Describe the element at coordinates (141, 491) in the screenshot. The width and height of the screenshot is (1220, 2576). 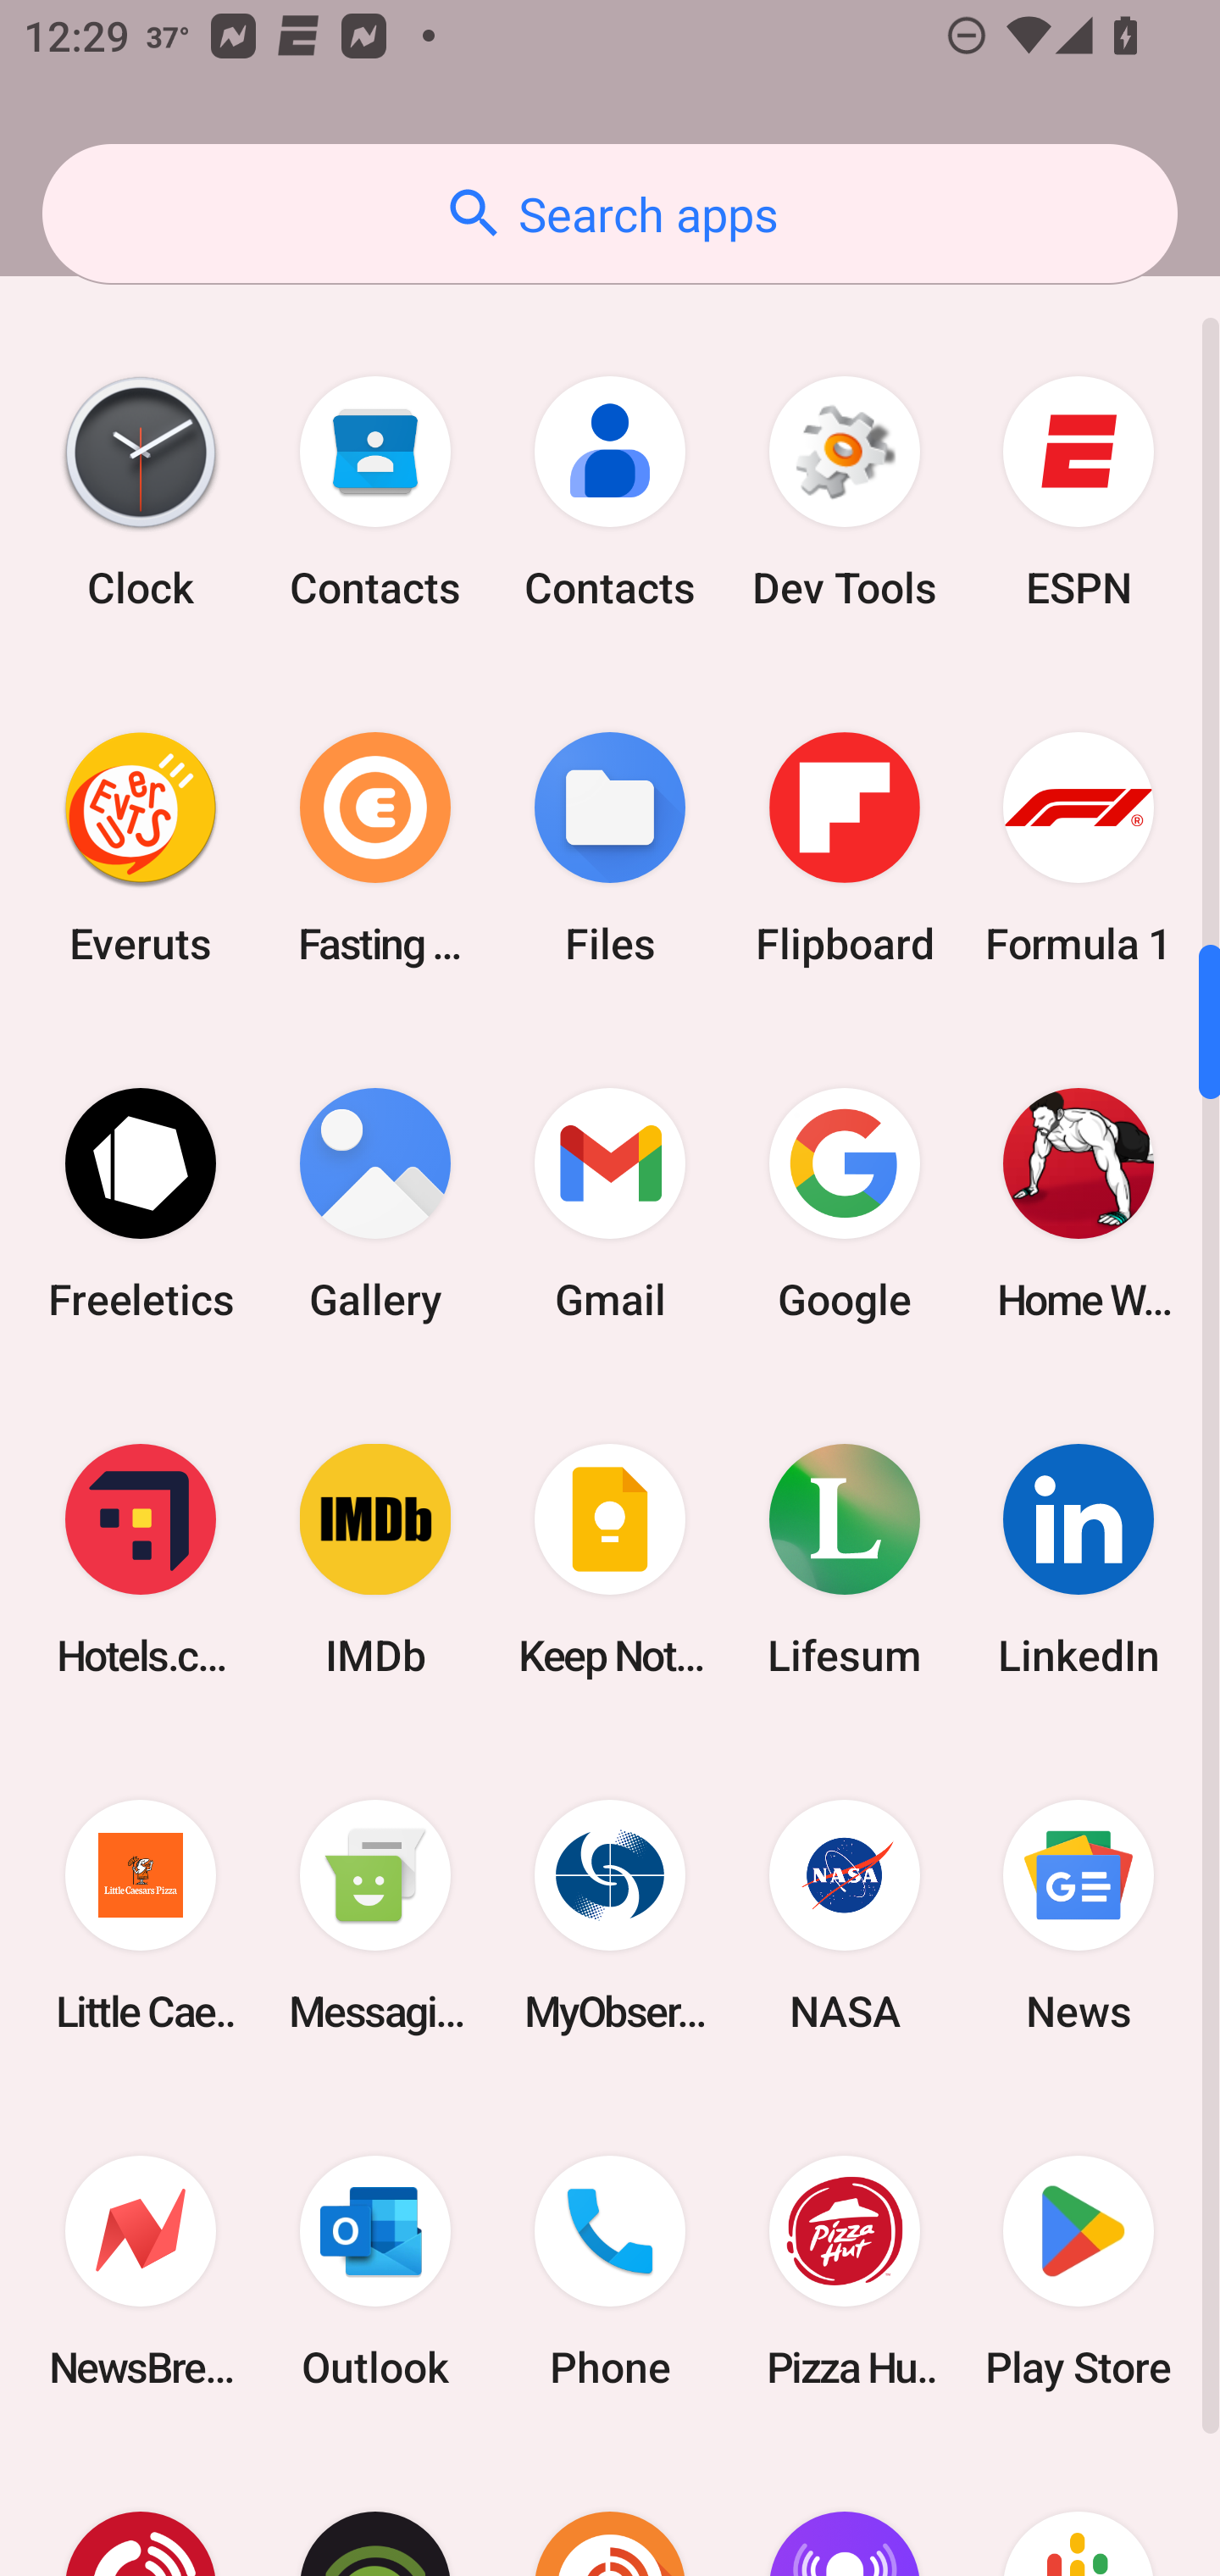
I see `Clock` at that location.